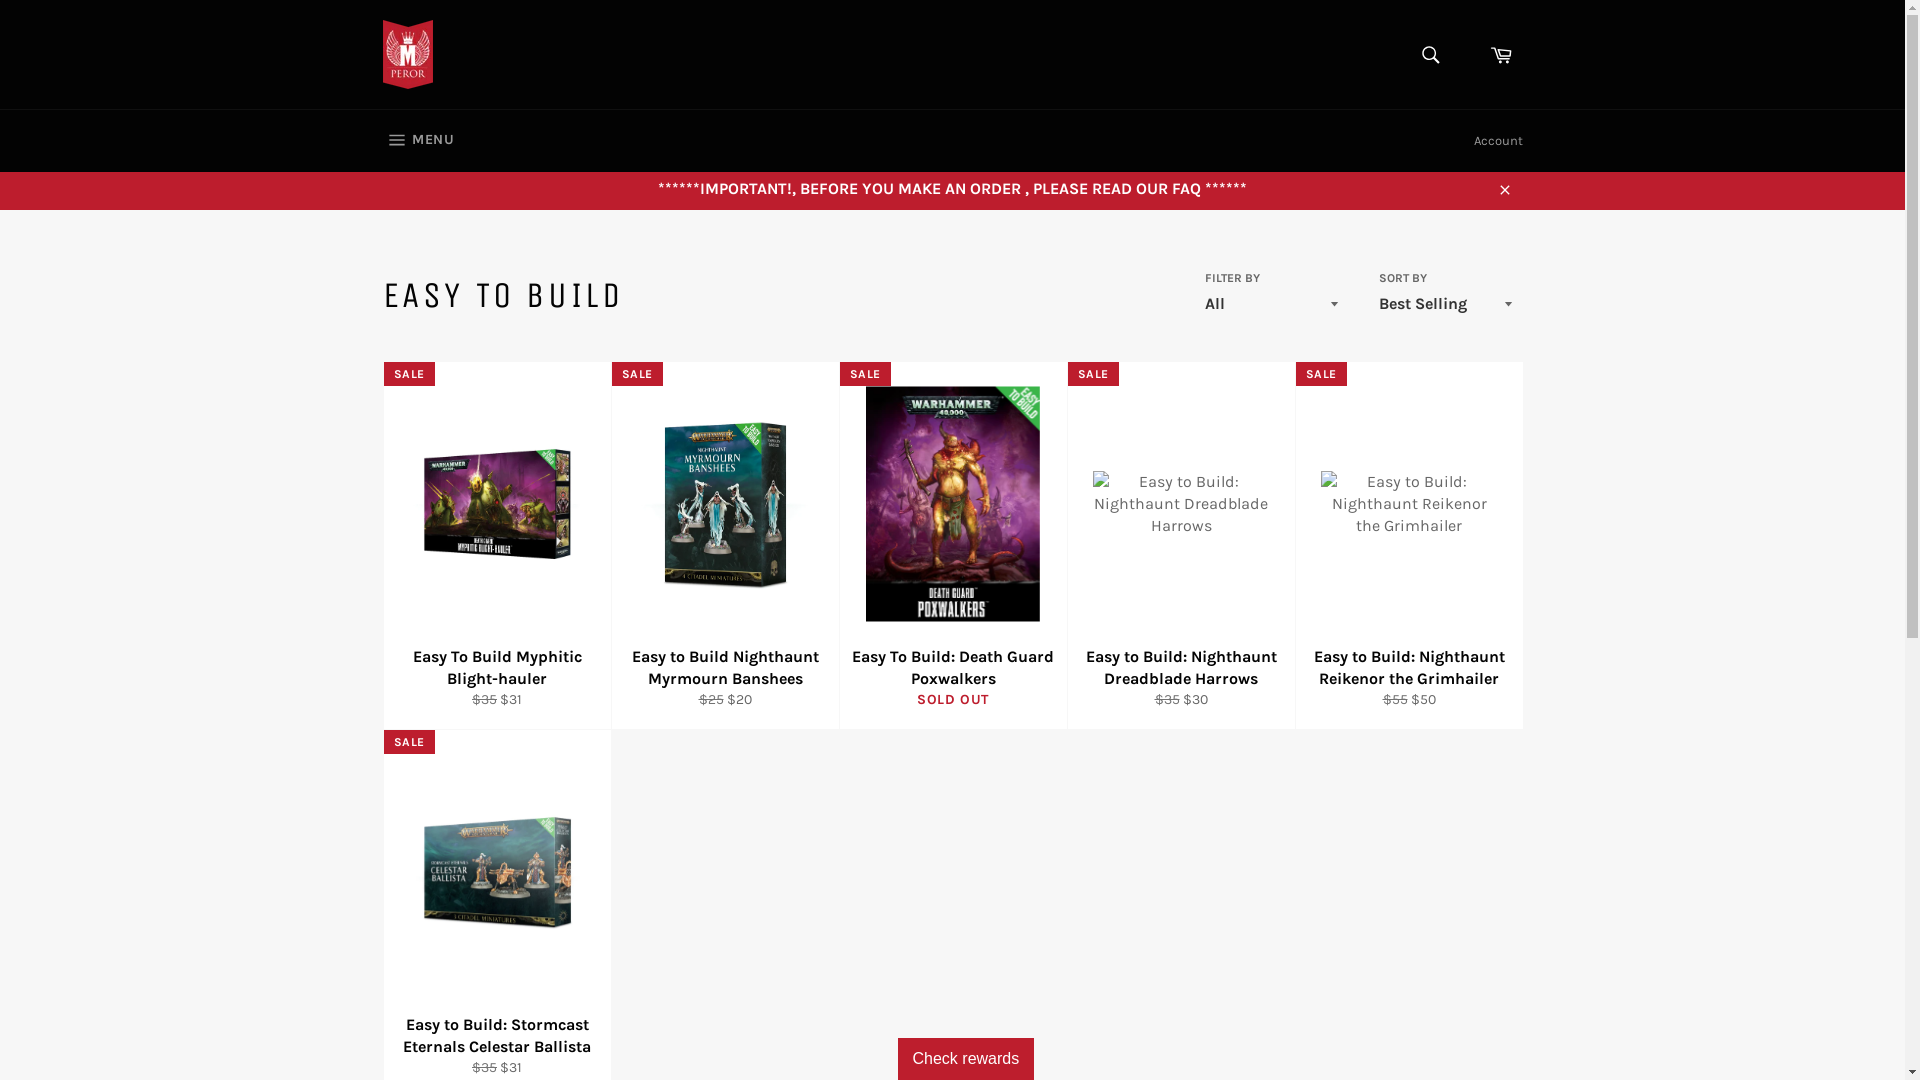 Image resolution: width=1920 pixels, height=1080 pixels. I want to click on Close, so click(1504, 189).